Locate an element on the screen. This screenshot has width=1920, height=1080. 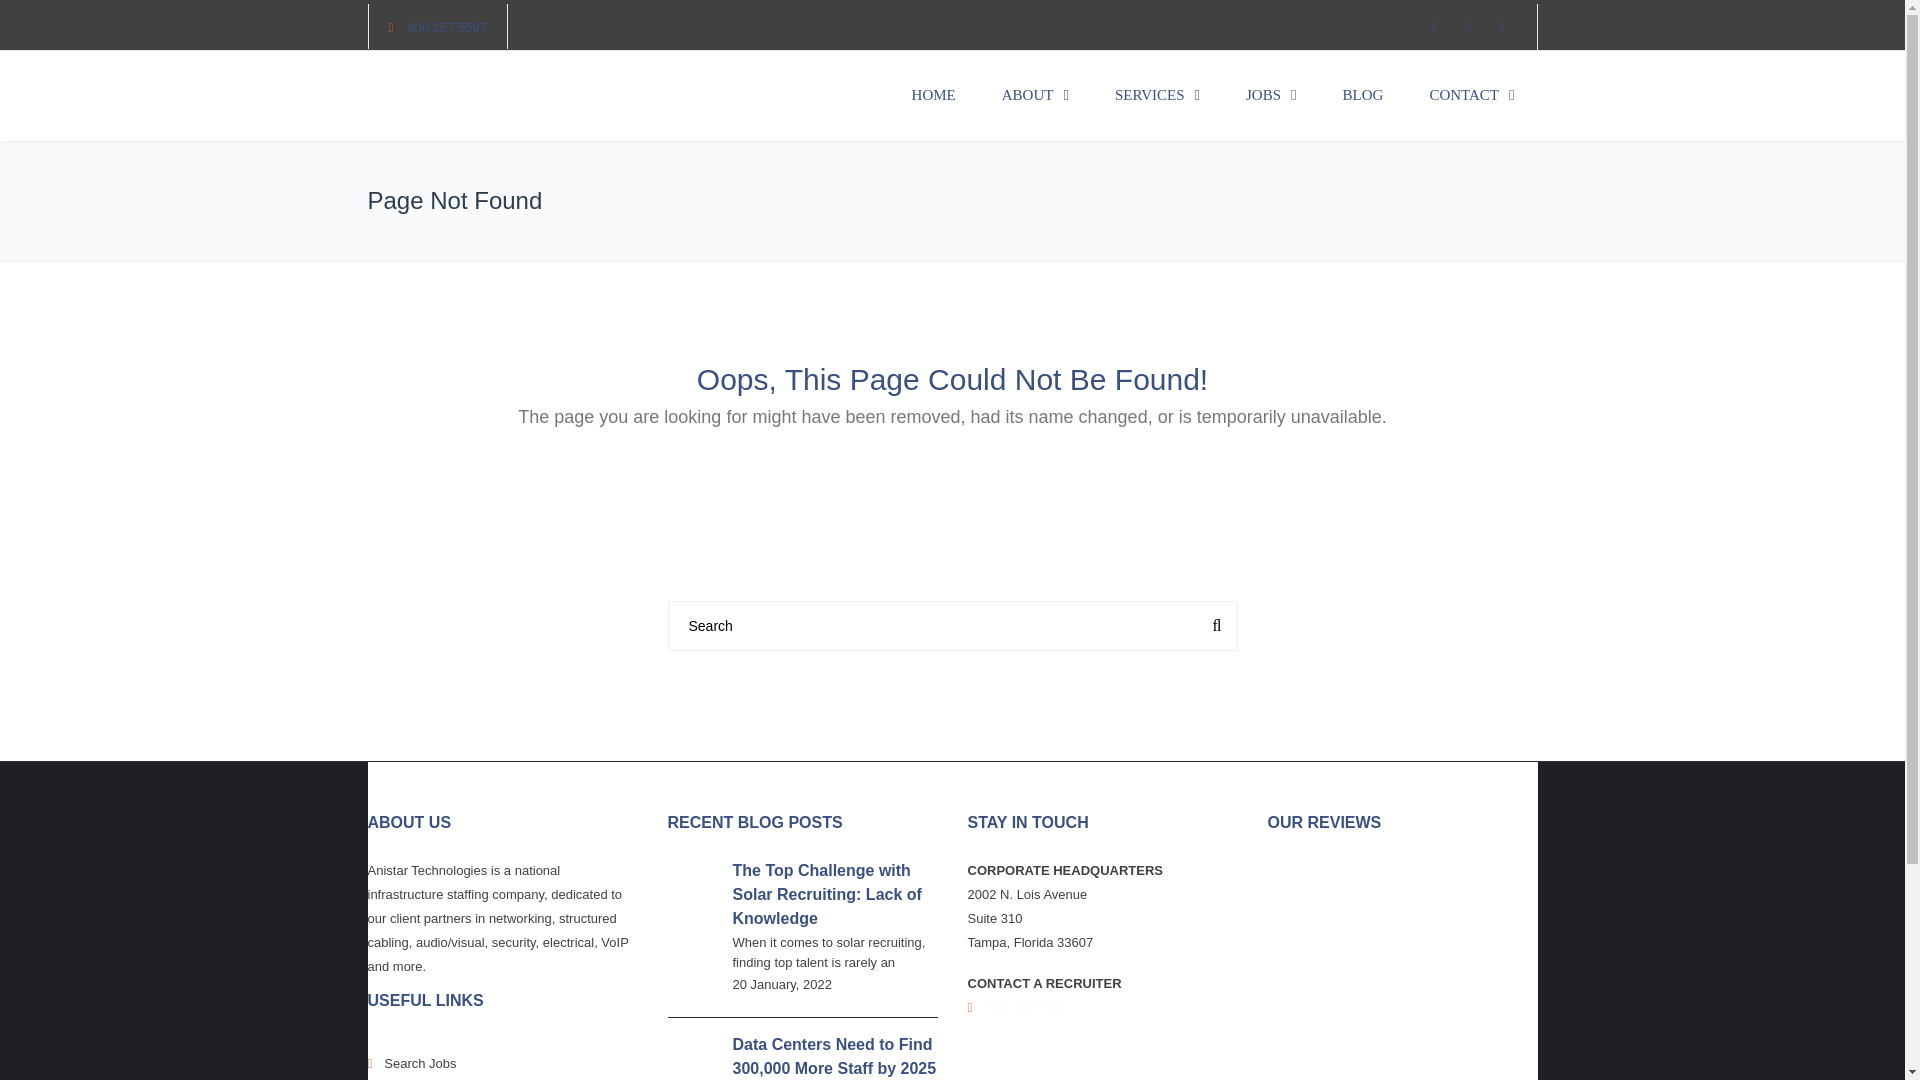
JOBS is located at coordinates (1272, 96).